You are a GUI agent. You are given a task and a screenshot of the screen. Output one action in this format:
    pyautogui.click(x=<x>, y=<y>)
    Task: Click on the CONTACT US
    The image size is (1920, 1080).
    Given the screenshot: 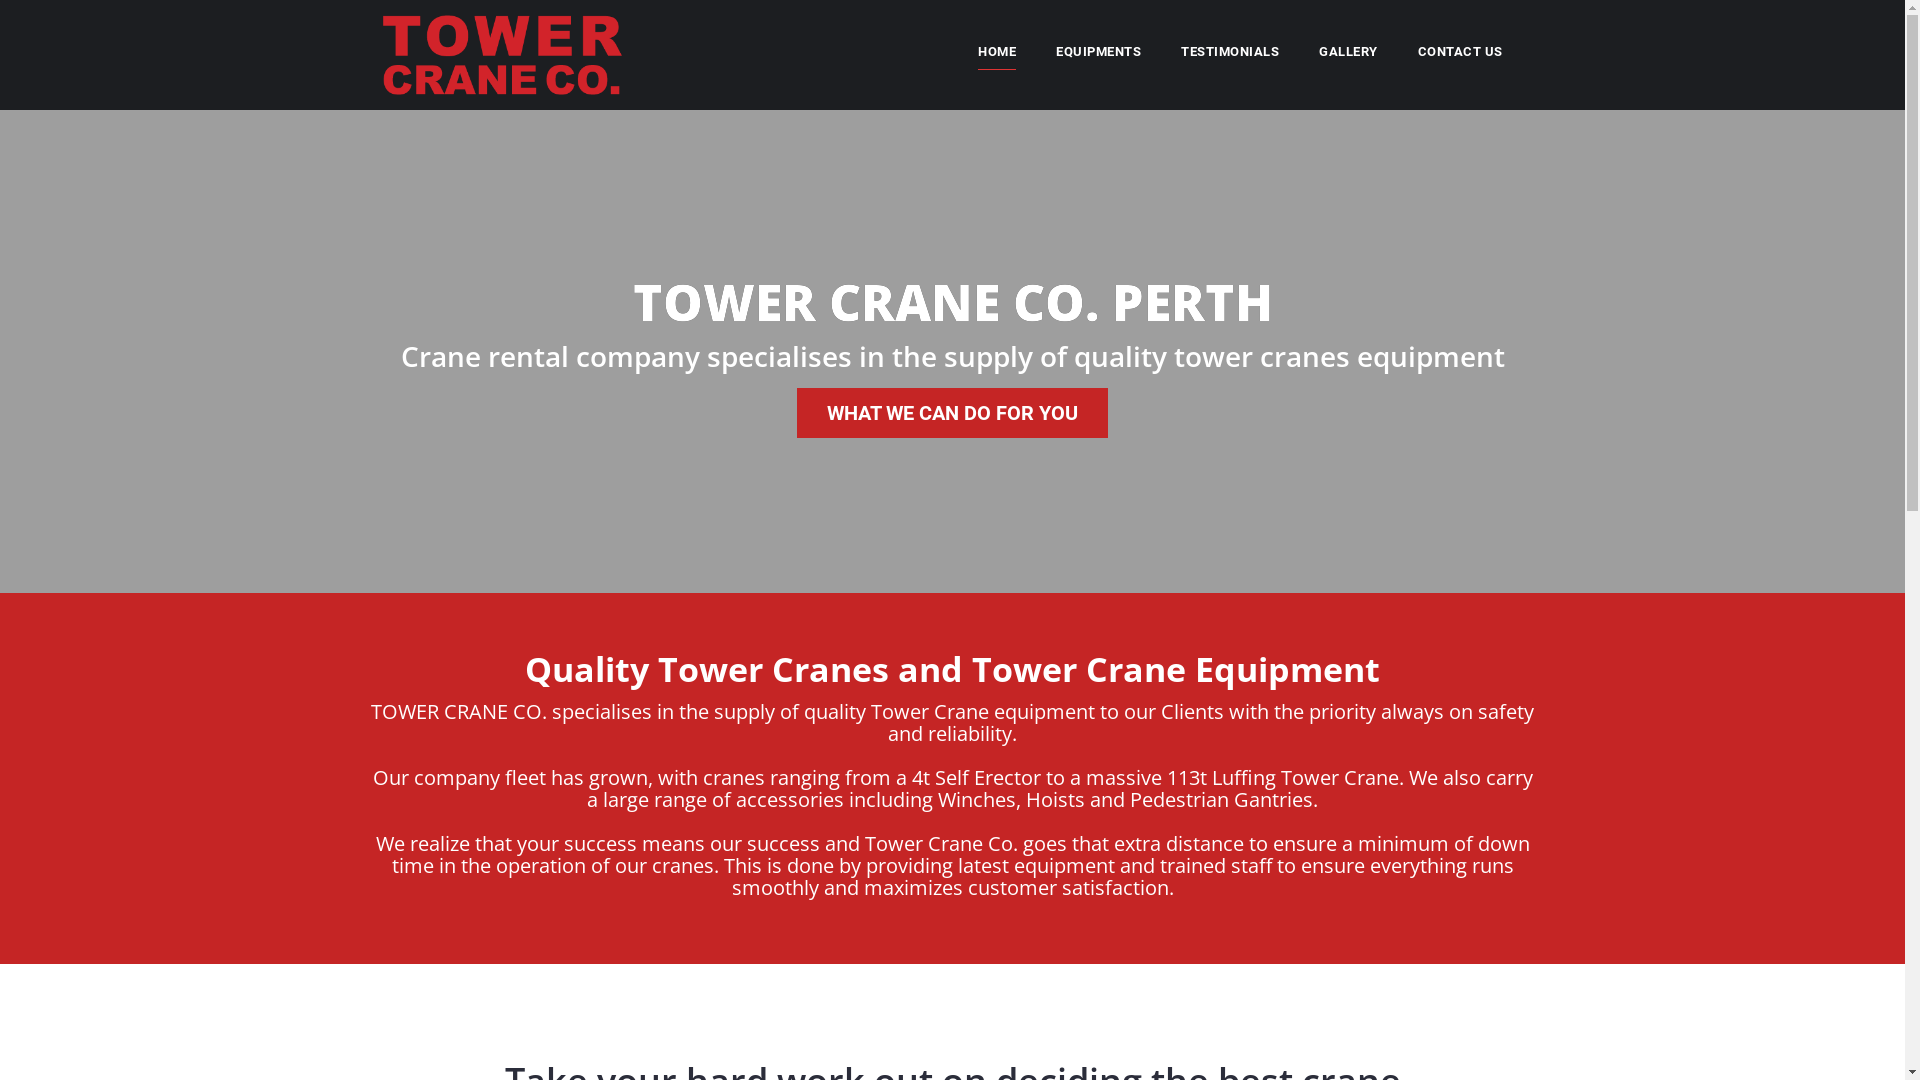 What is the action you would take?
    pyautogui.click(x=1460, y=55)
    